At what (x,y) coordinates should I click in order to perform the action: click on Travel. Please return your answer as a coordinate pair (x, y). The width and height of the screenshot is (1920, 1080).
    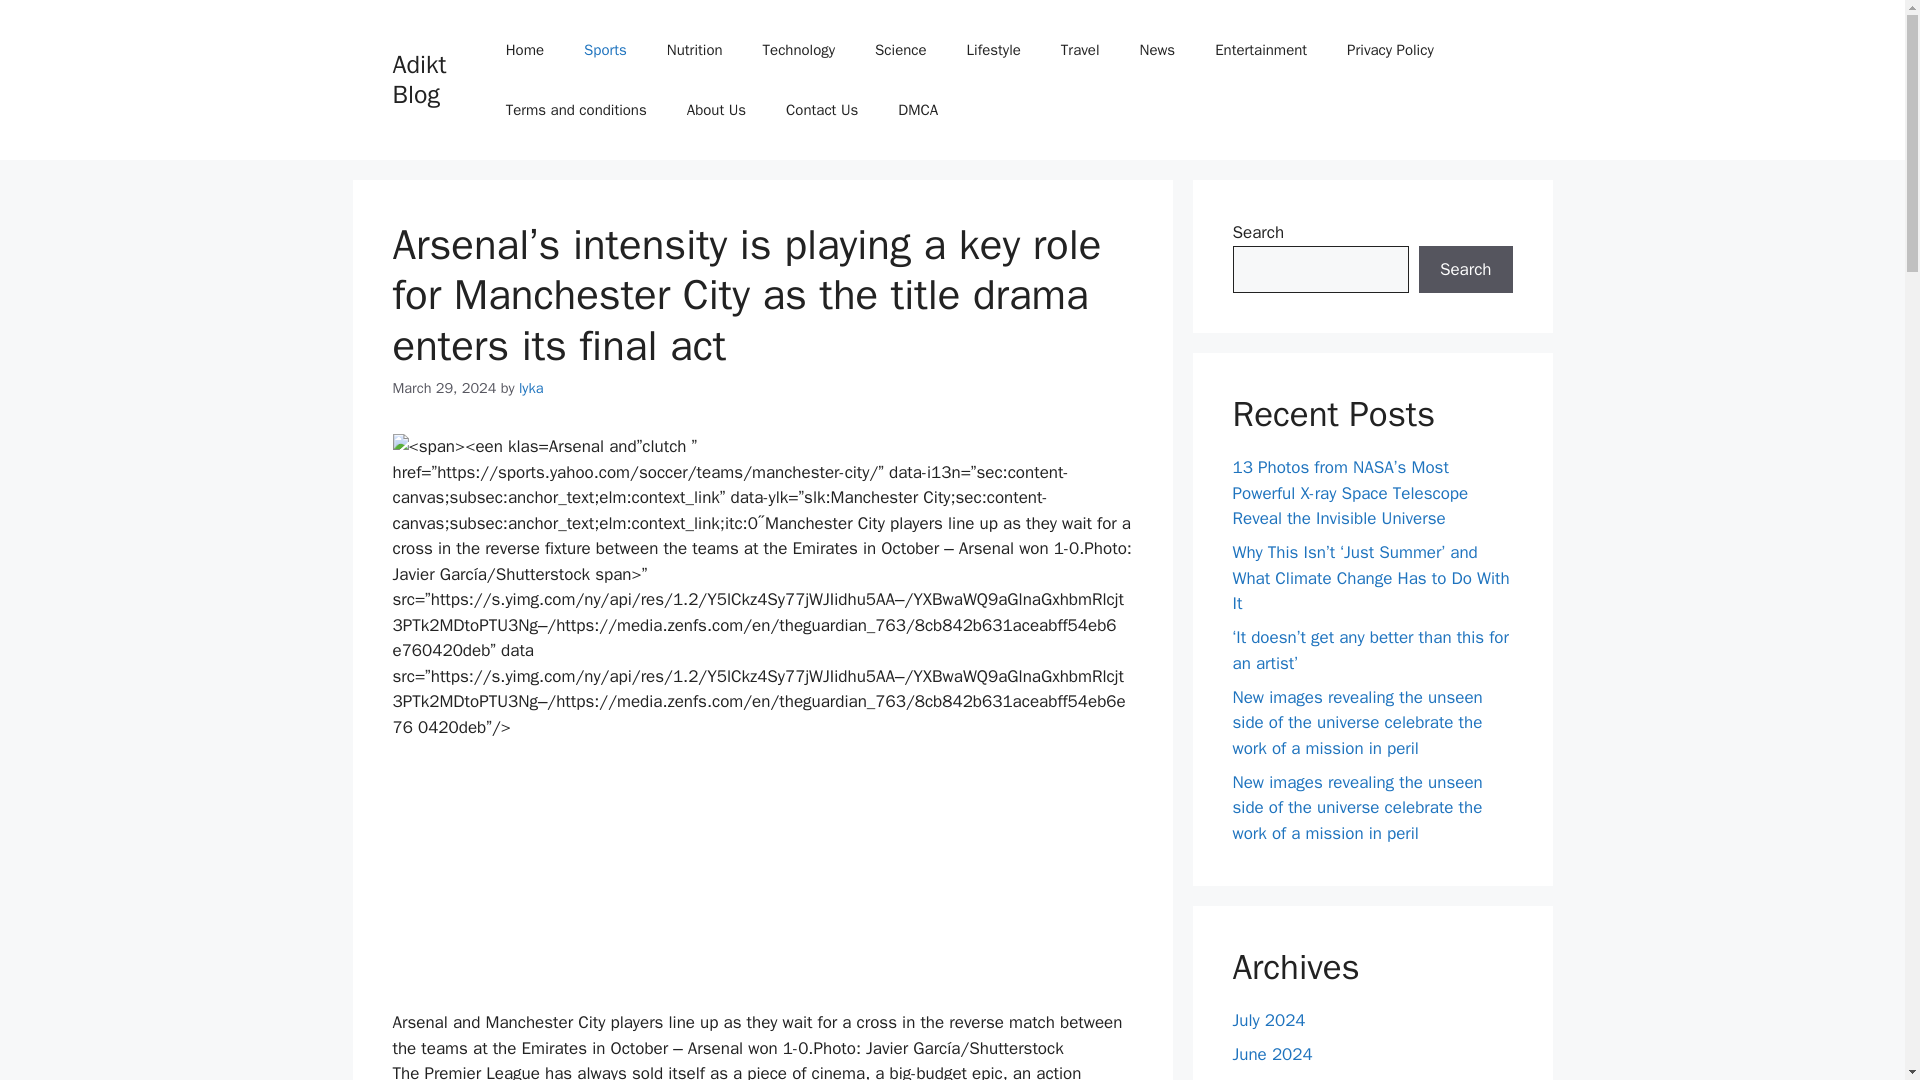
    Looking at the image, I should click on (1080, 50).